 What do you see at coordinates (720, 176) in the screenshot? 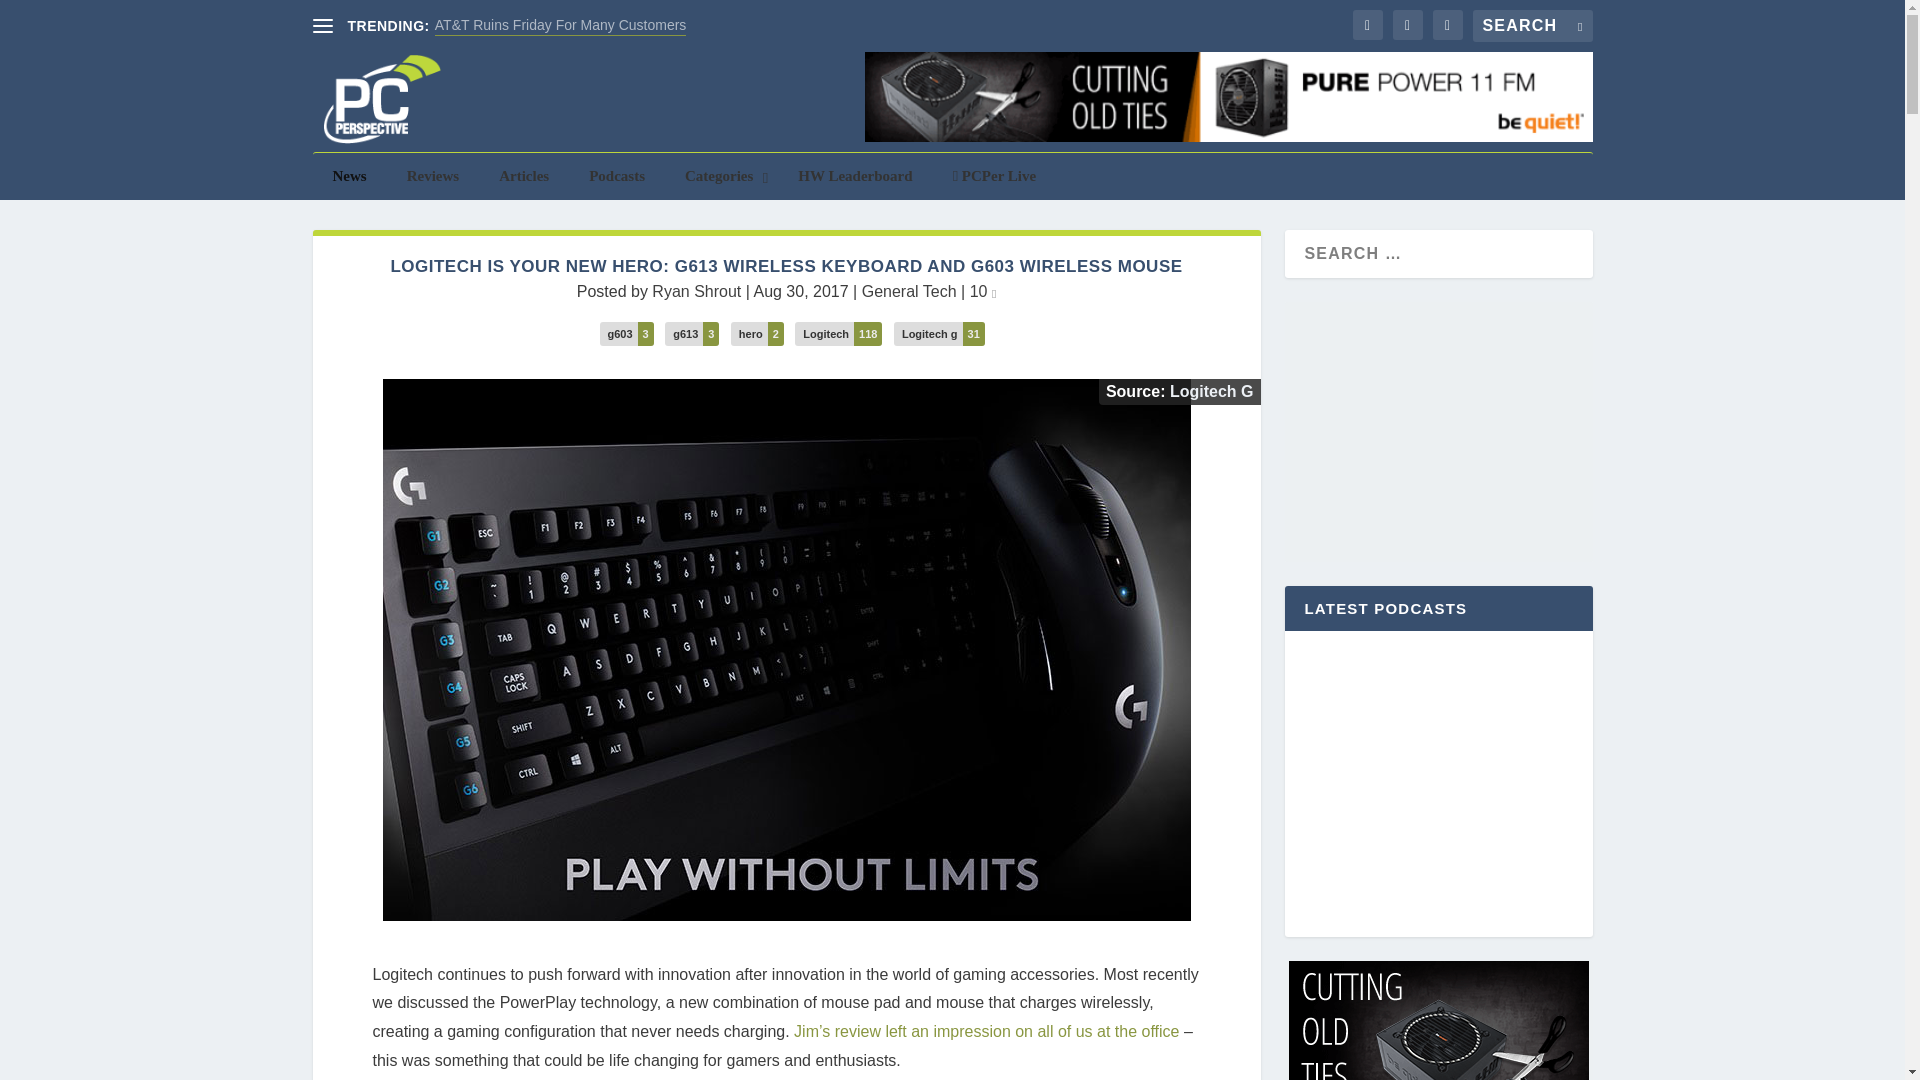
I see `Categories` at bounding box center [720, 176].